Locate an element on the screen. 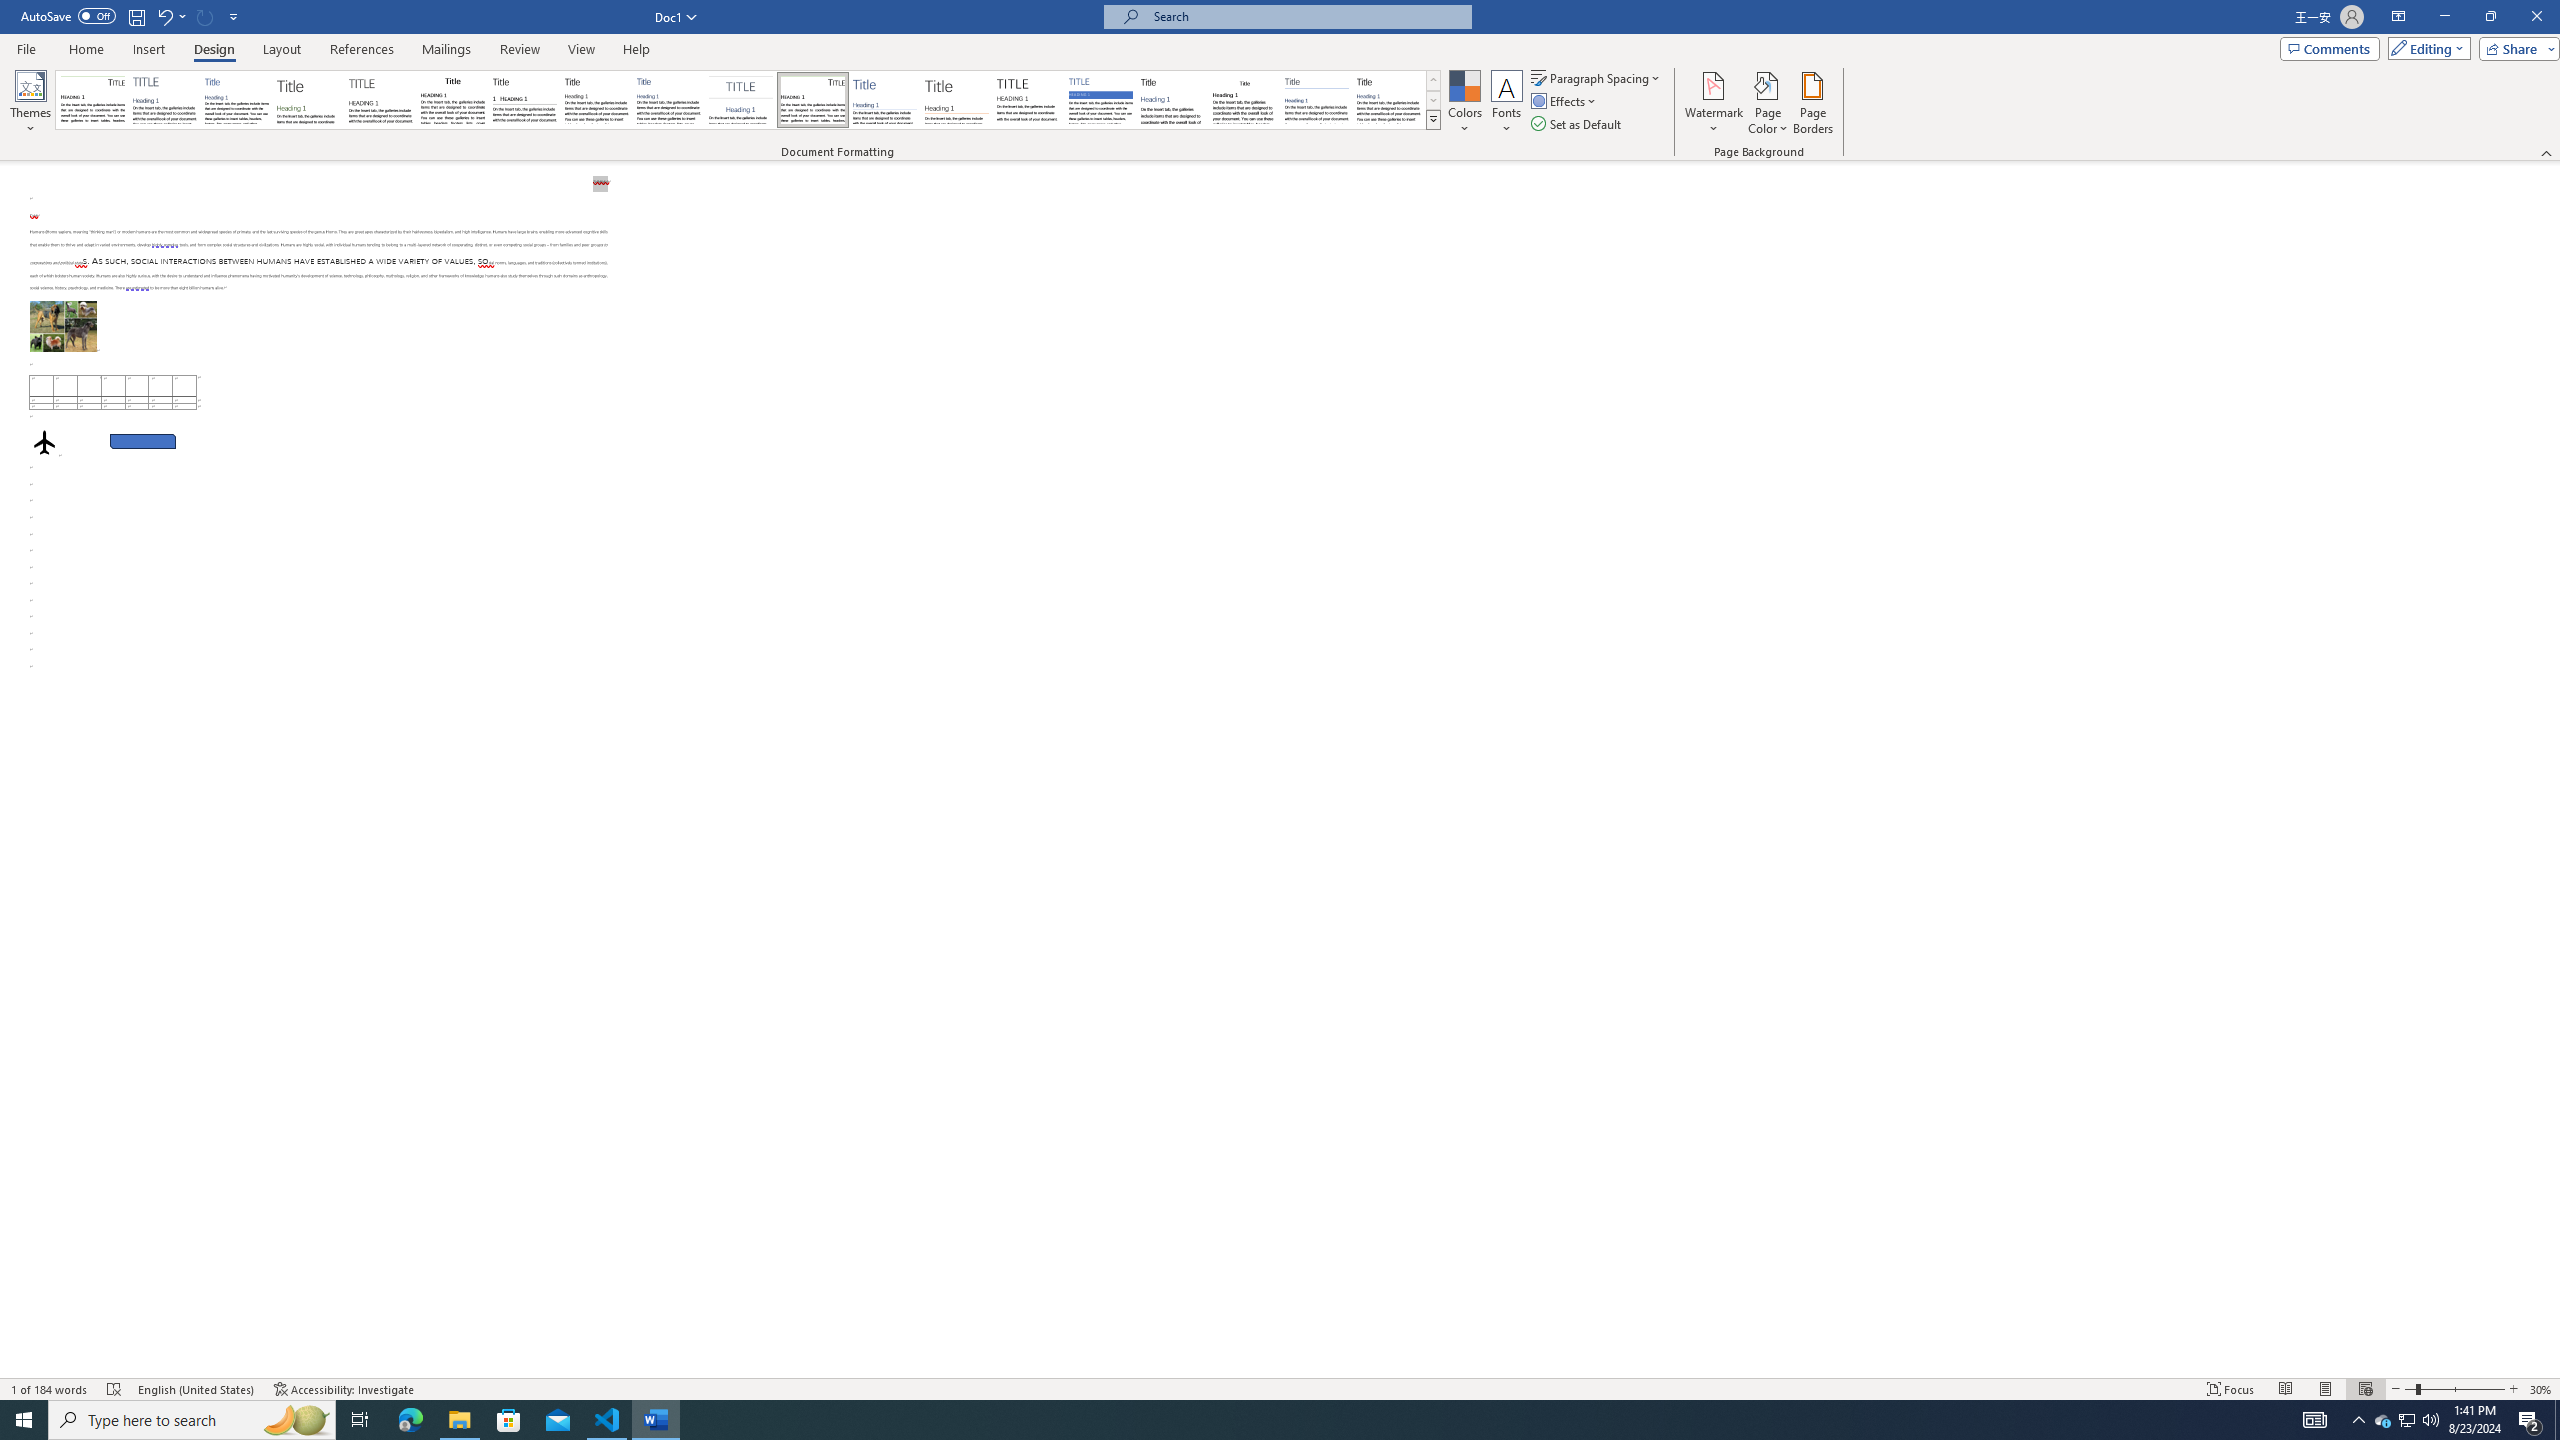  Word is located at coordinates (1172, 100).